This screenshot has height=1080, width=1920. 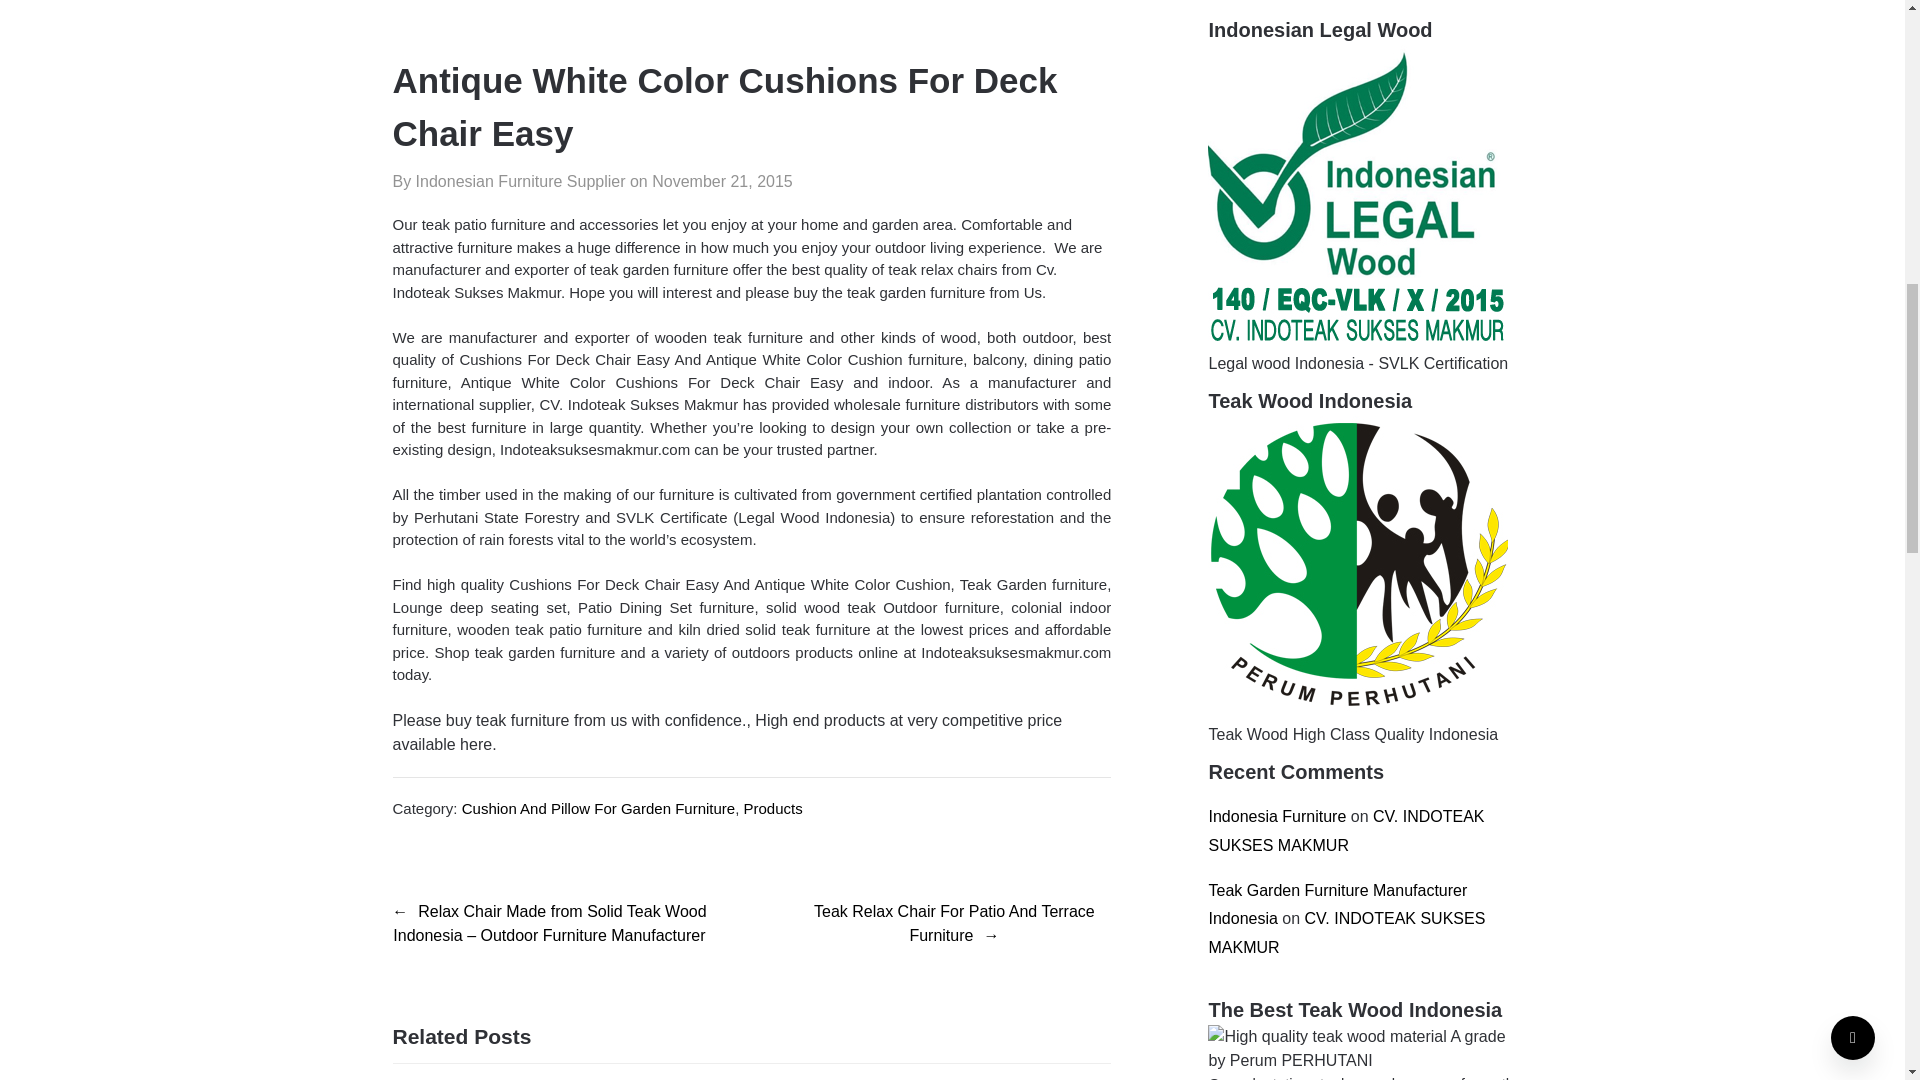 What do you see at coordinates (773, 808) in the screenshot?
I see `Products` at bounding box center [773, 808].